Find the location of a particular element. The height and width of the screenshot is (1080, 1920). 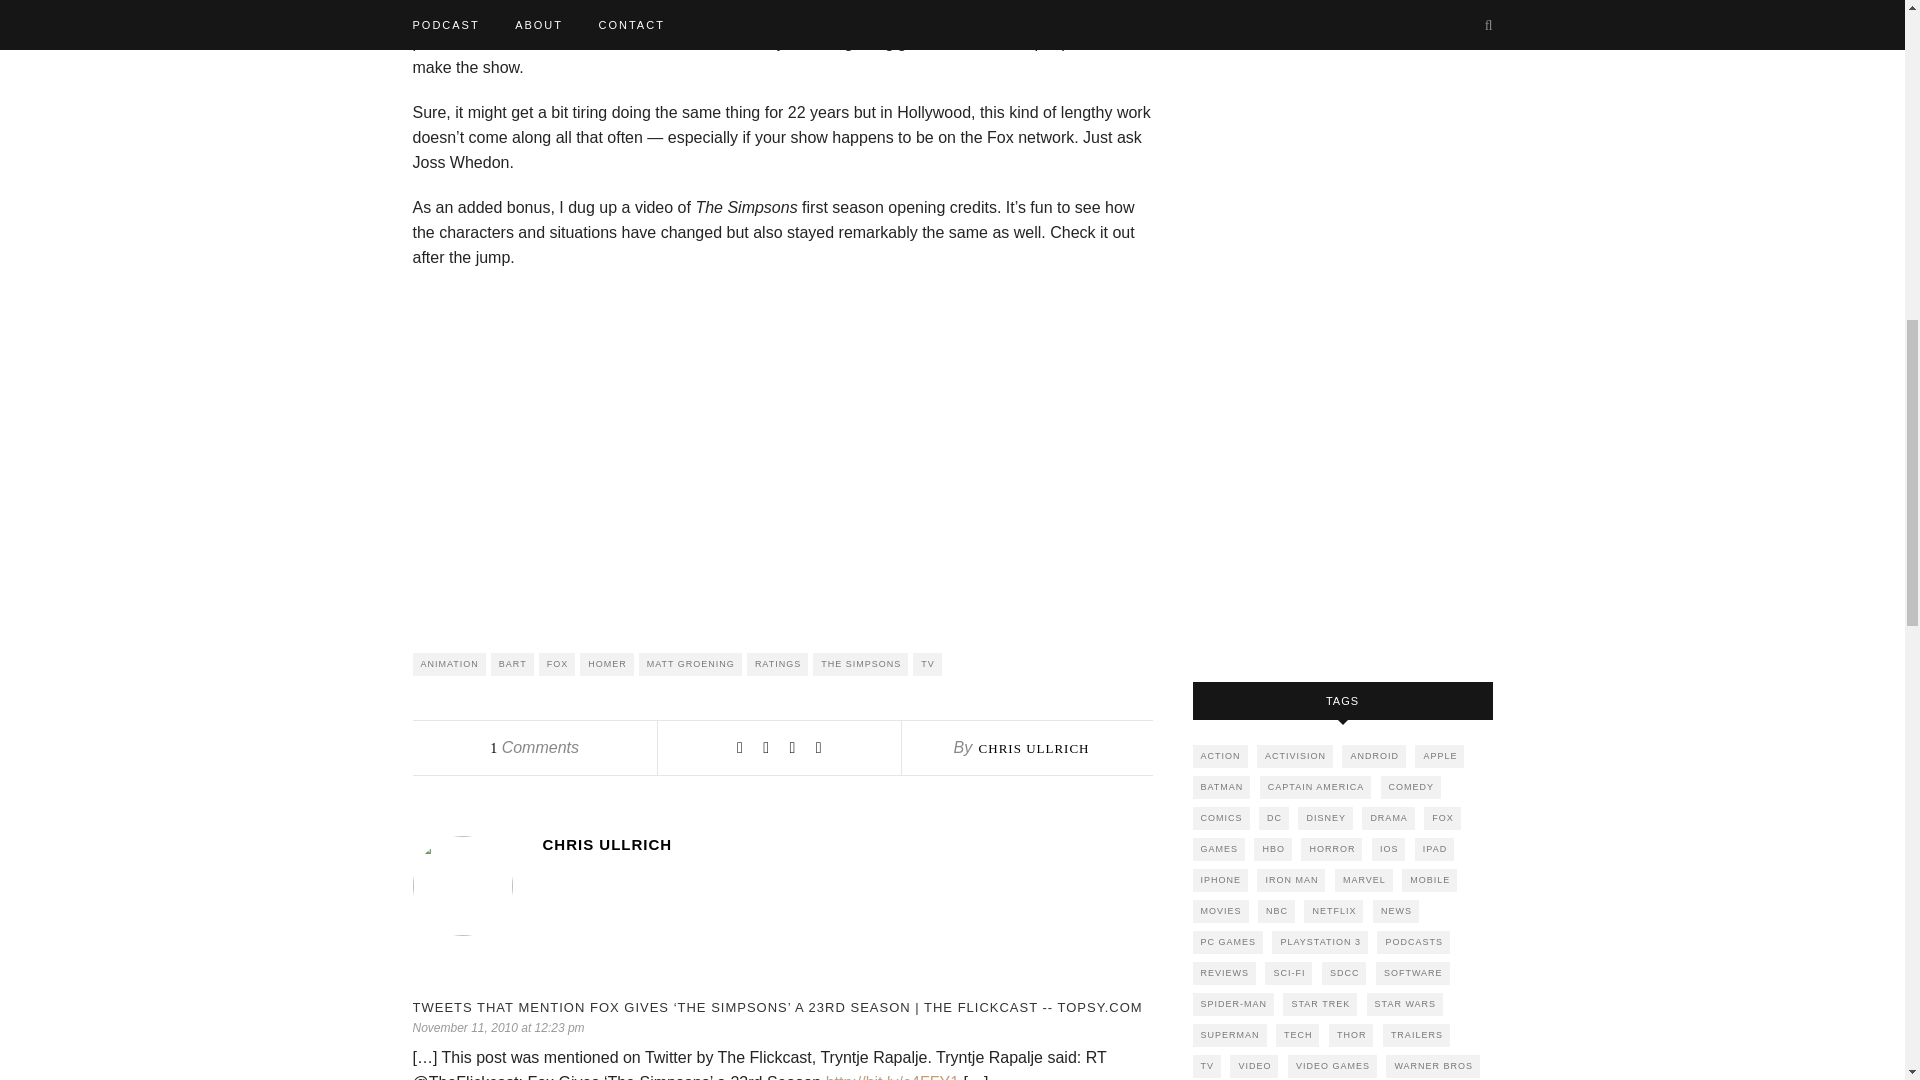

ACTION is located at coordinates (1219, 756).